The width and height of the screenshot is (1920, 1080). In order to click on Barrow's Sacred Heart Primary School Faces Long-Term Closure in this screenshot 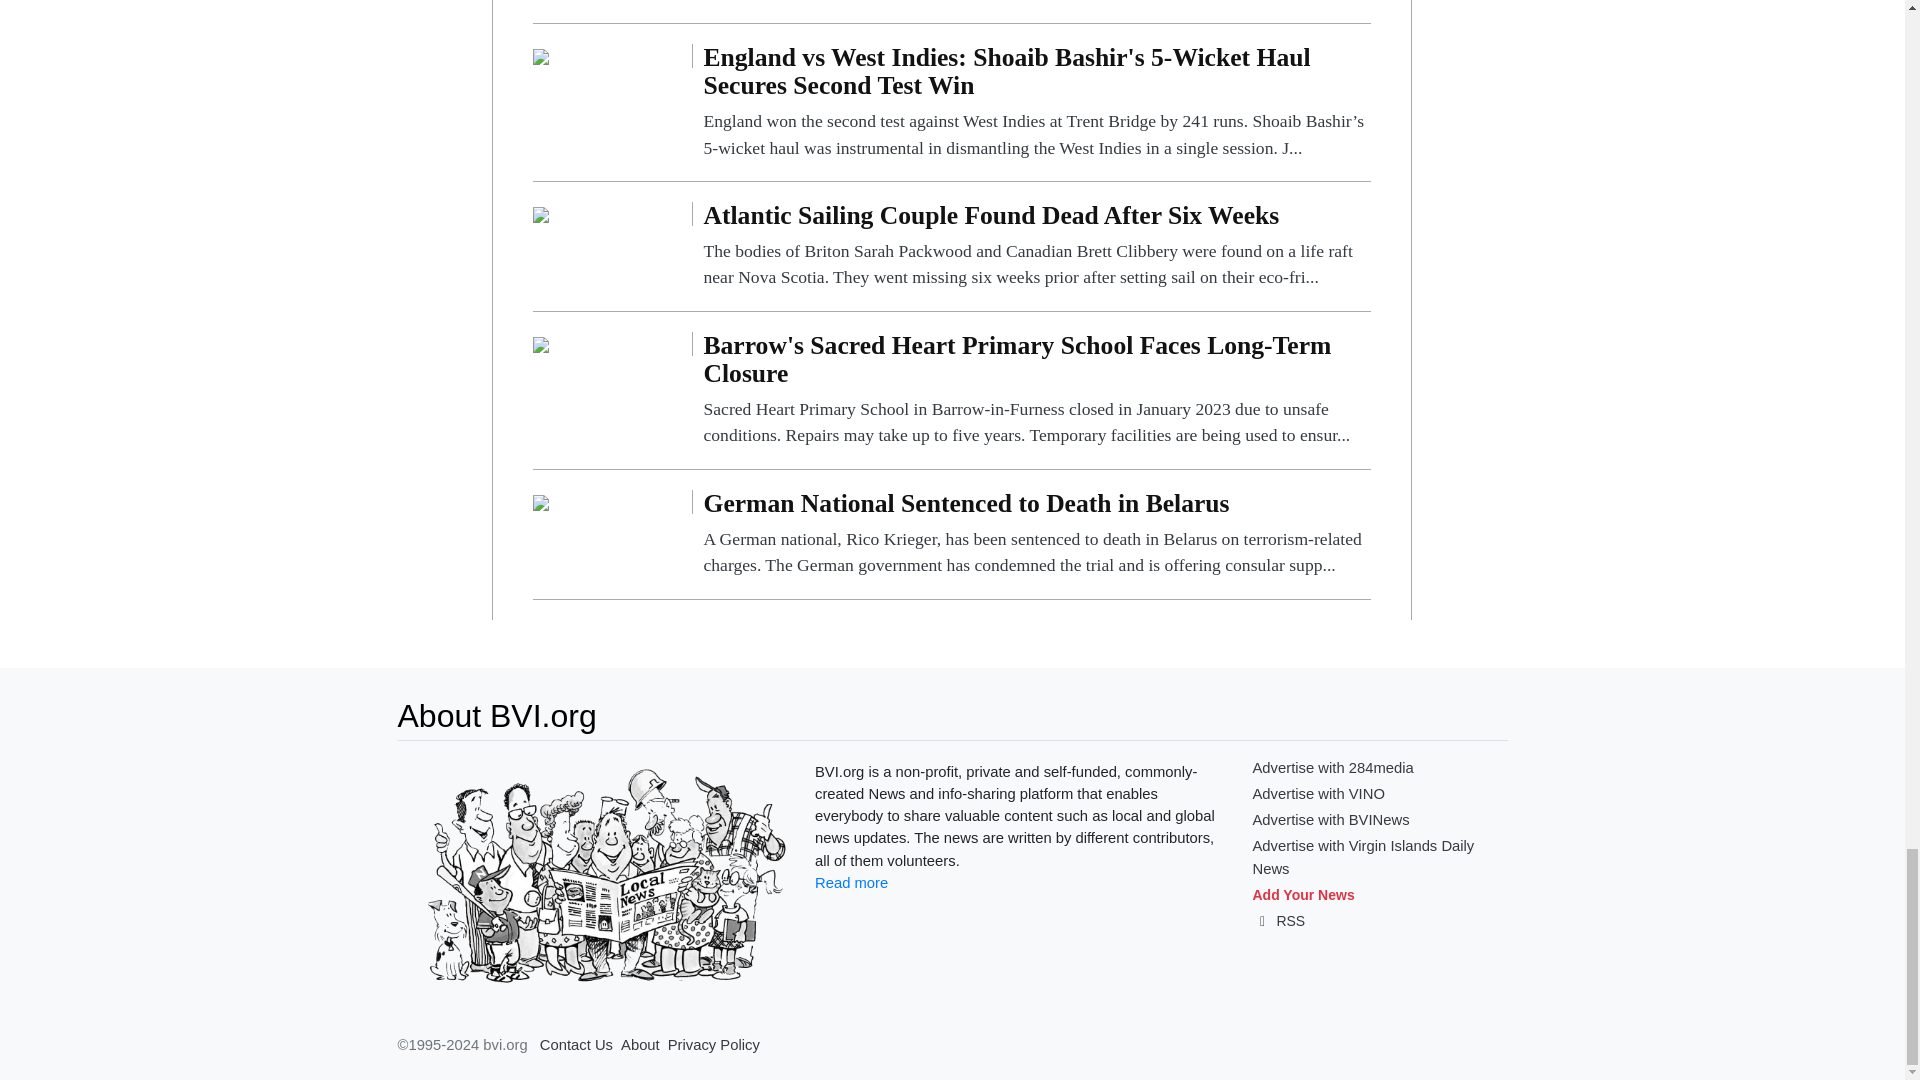, I will do `click(1036, 390)`.